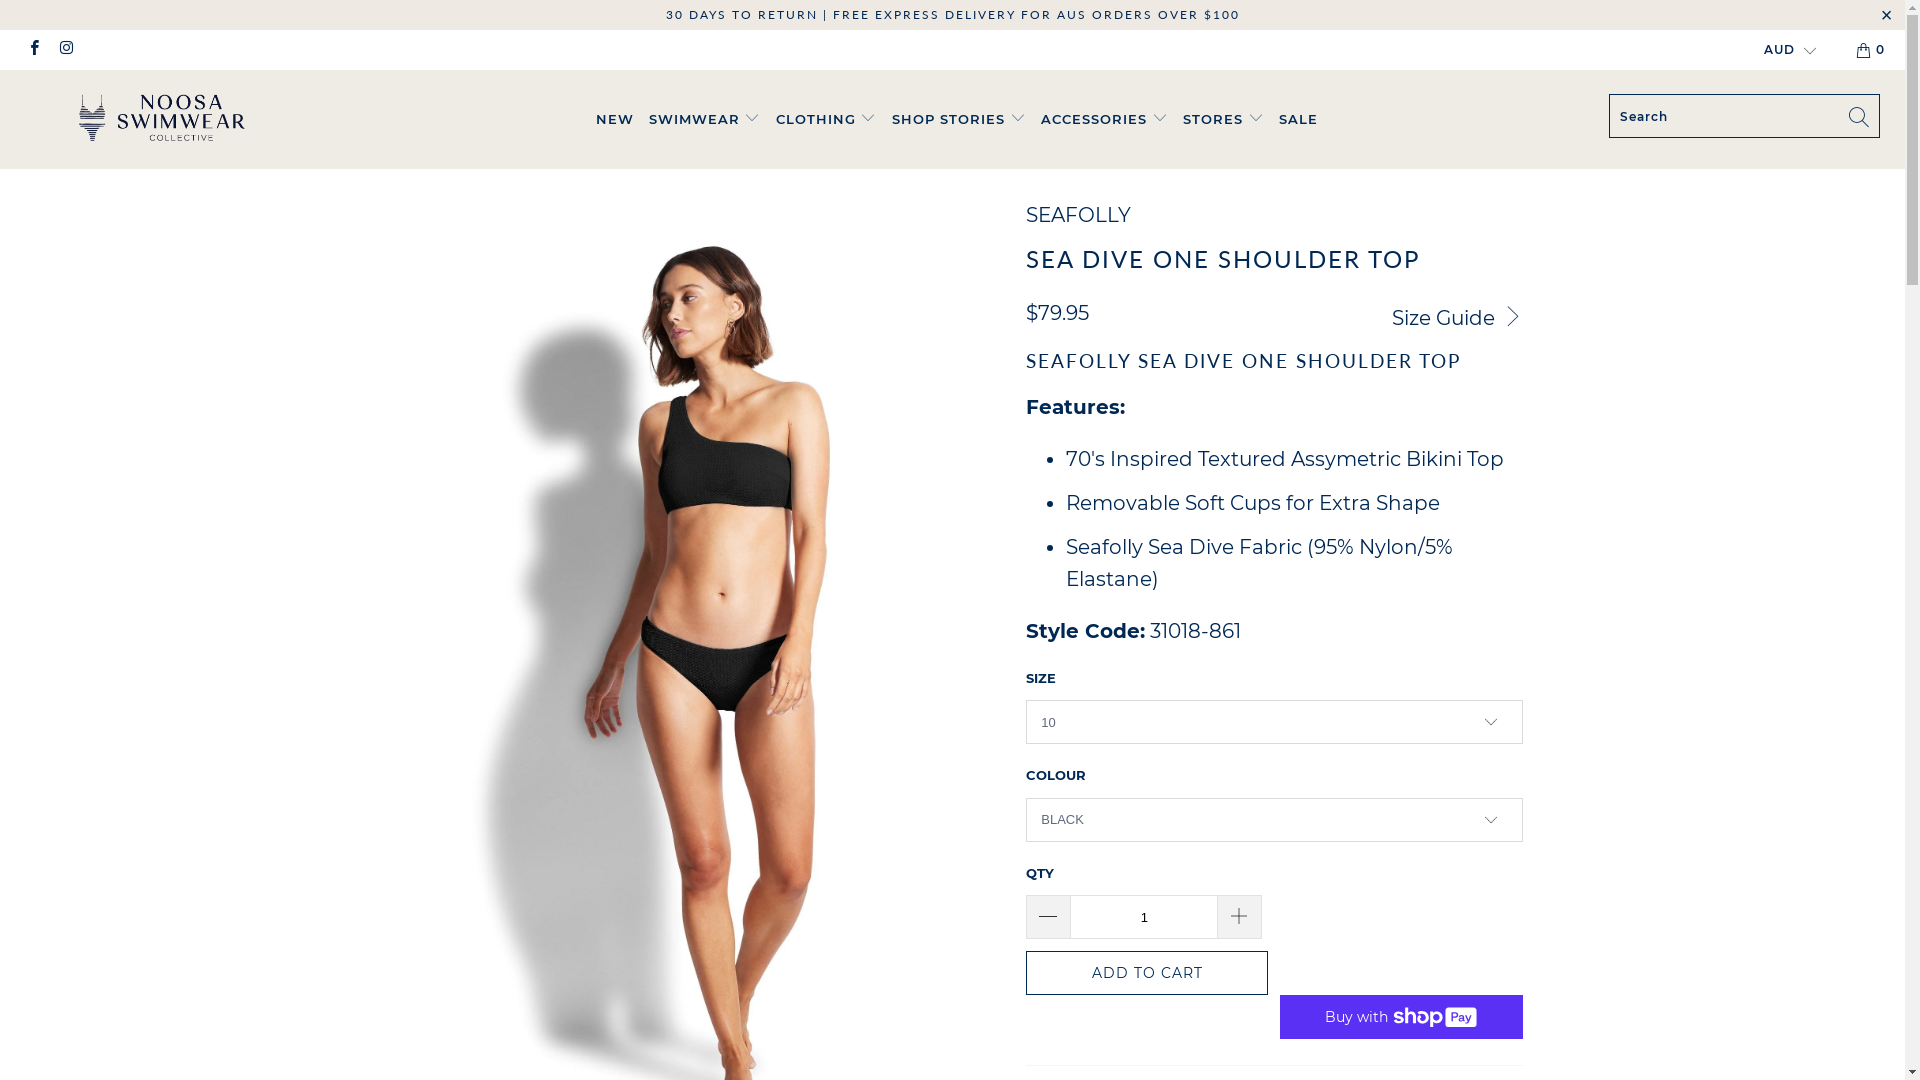  Describe the element at coordinates (615, 120) in the screenshot. I see `NEW` at that location.